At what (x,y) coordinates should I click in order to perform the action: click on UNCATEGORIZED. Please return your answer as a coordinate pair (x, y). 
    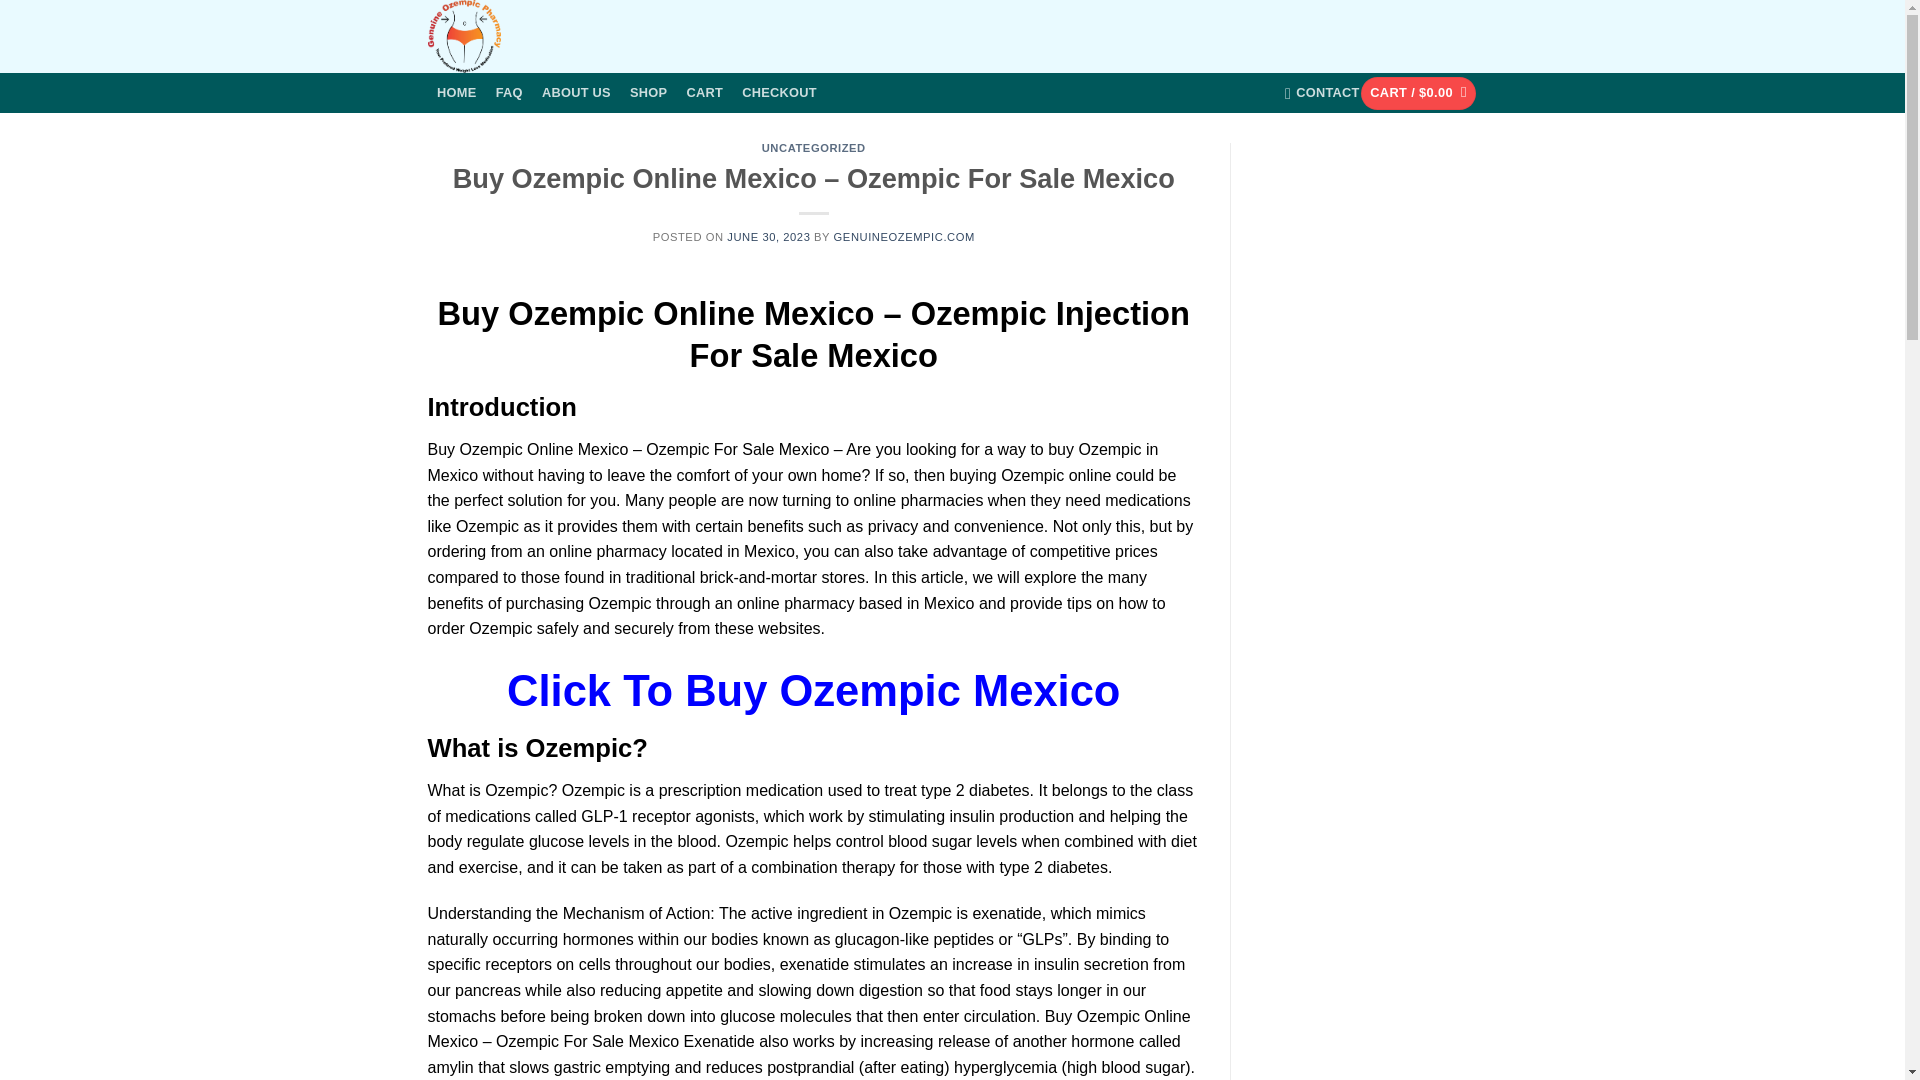
    Looking at the image, I should click on (814, 148).